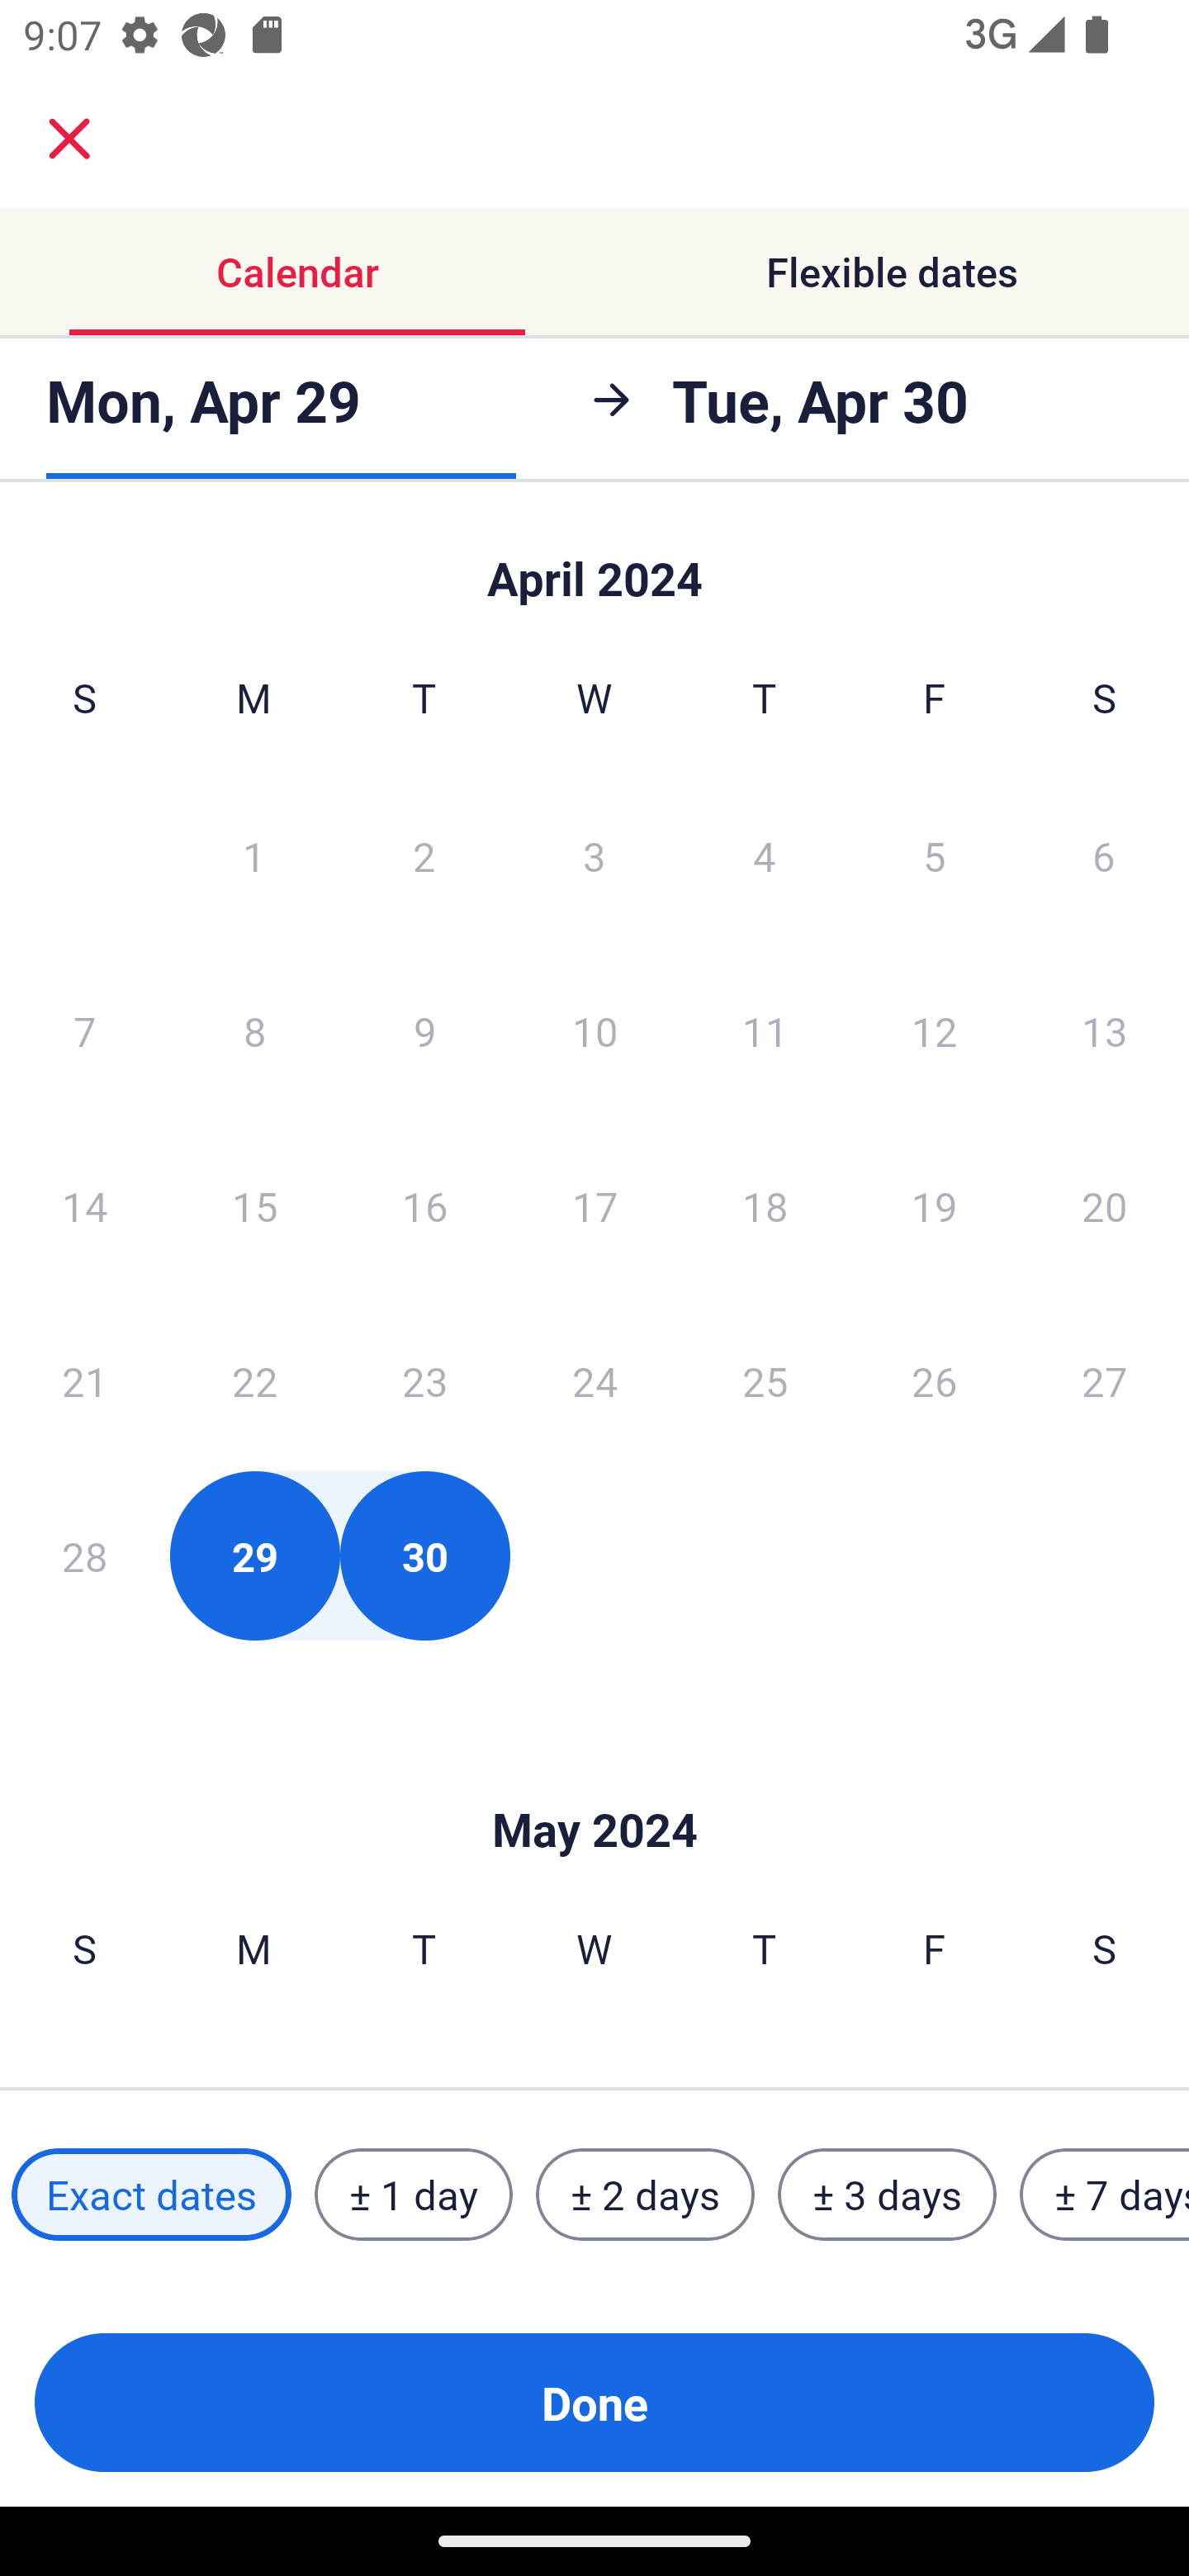 The height and width of the screenshot is (2576, 1189). Describe the element at coordinates (594, 1780) in the screenshot. I see `Skip to Done` at that location.